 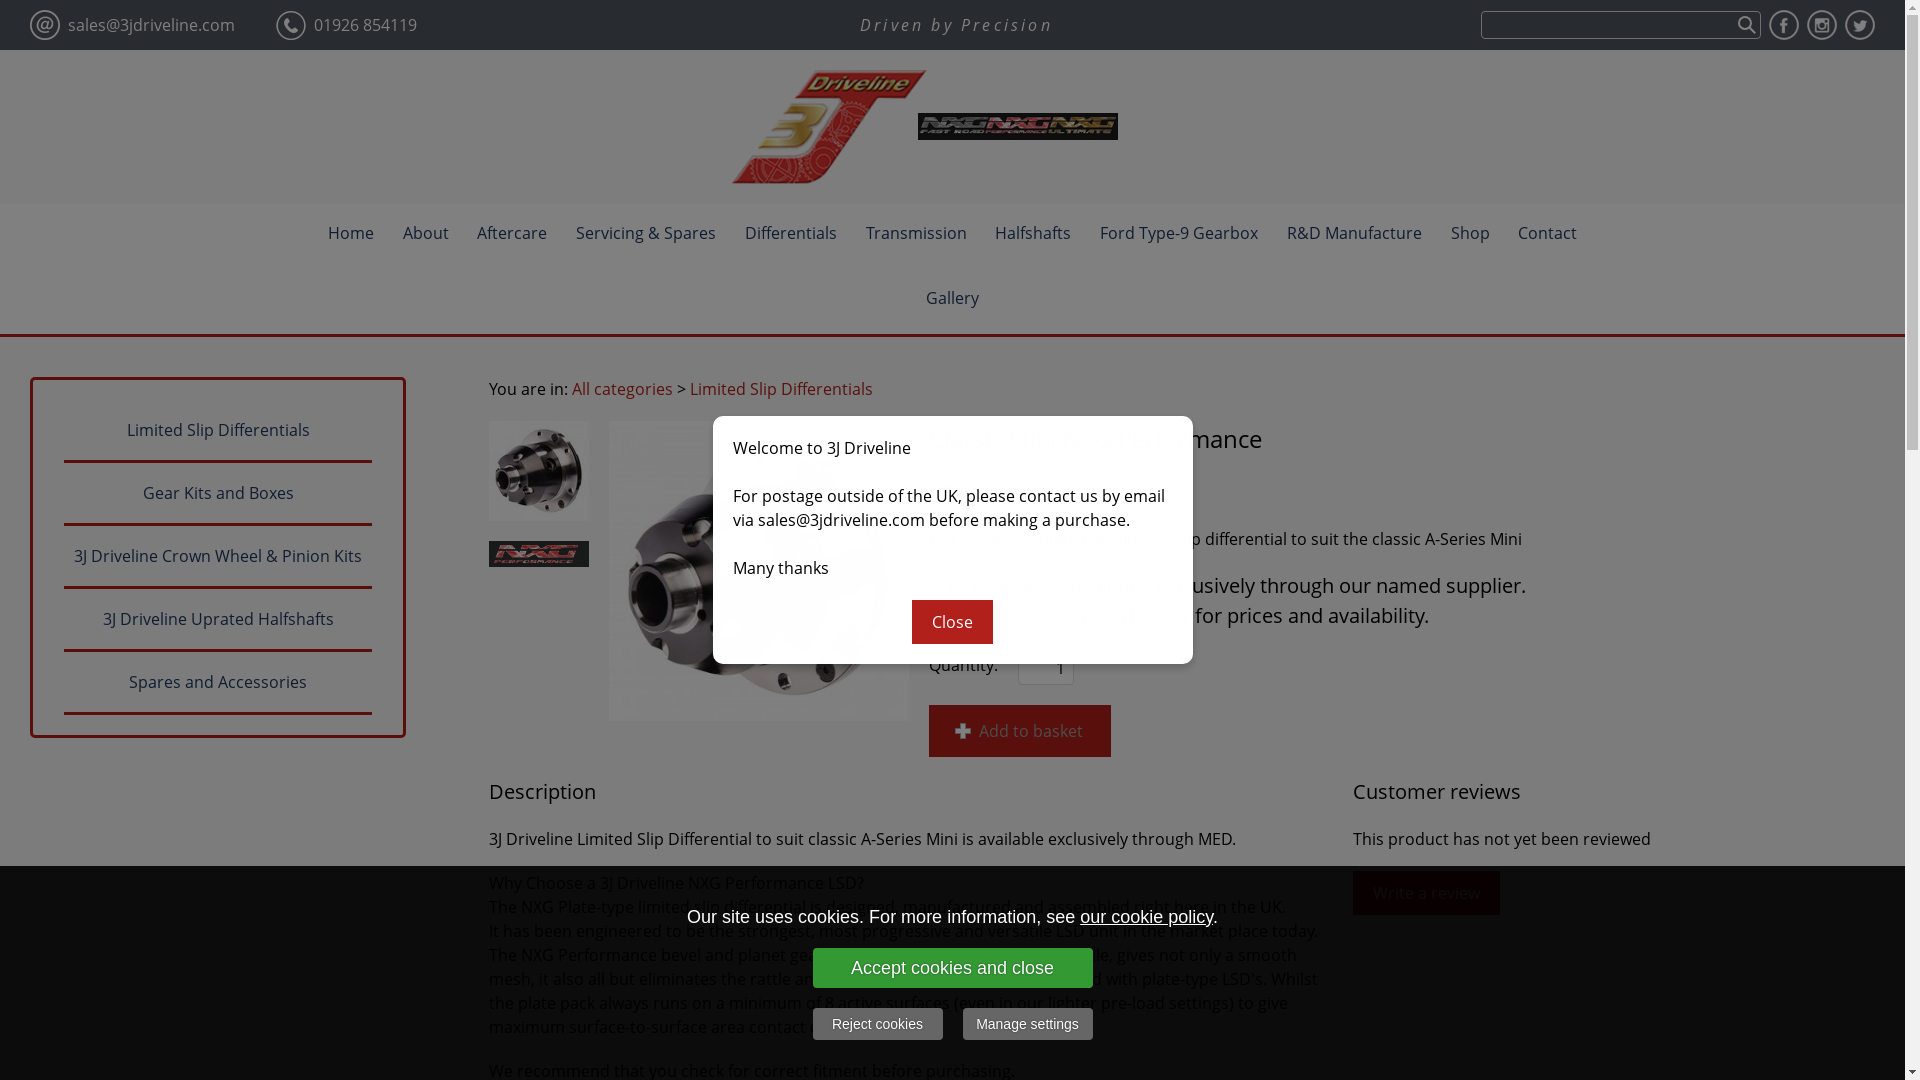 I want to click on Shop, so click(x=1470, y=236).